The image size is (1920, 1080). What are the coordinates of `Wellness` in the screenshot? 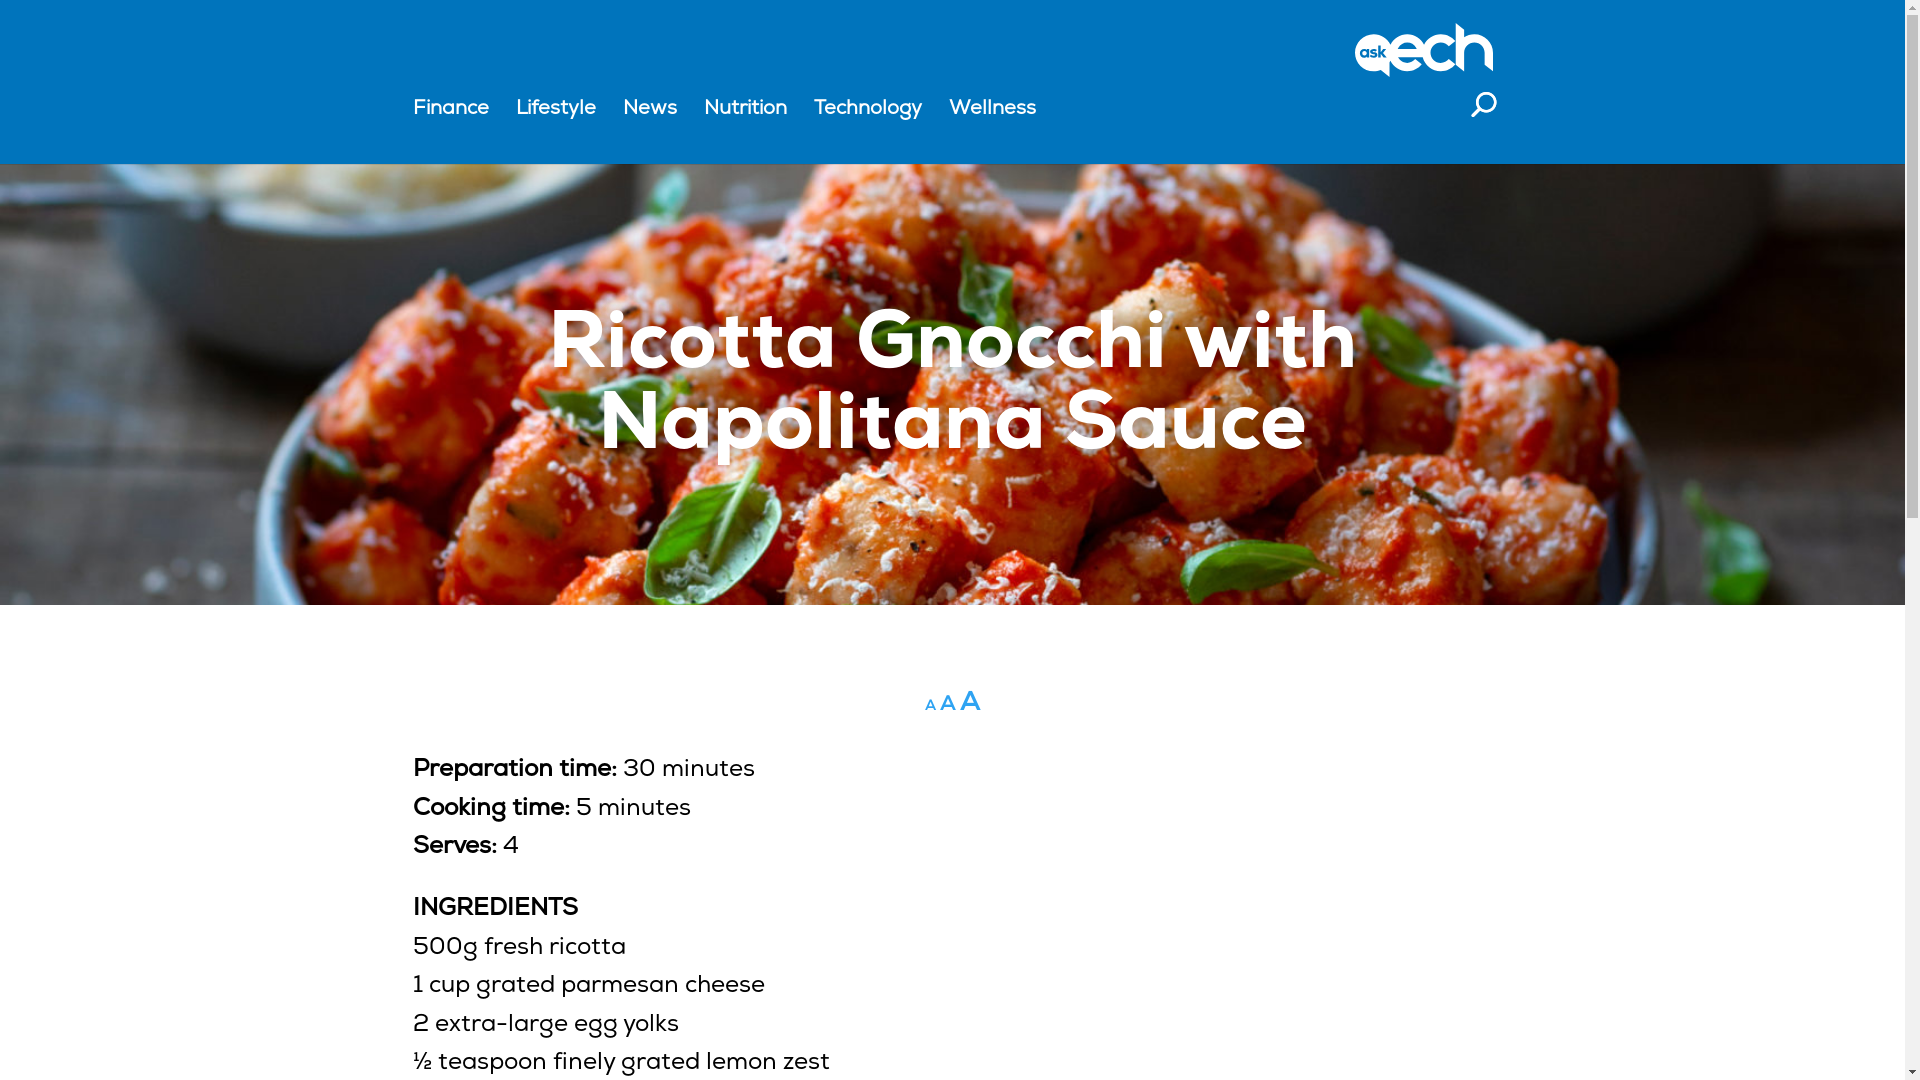 It's located at (992, 127).